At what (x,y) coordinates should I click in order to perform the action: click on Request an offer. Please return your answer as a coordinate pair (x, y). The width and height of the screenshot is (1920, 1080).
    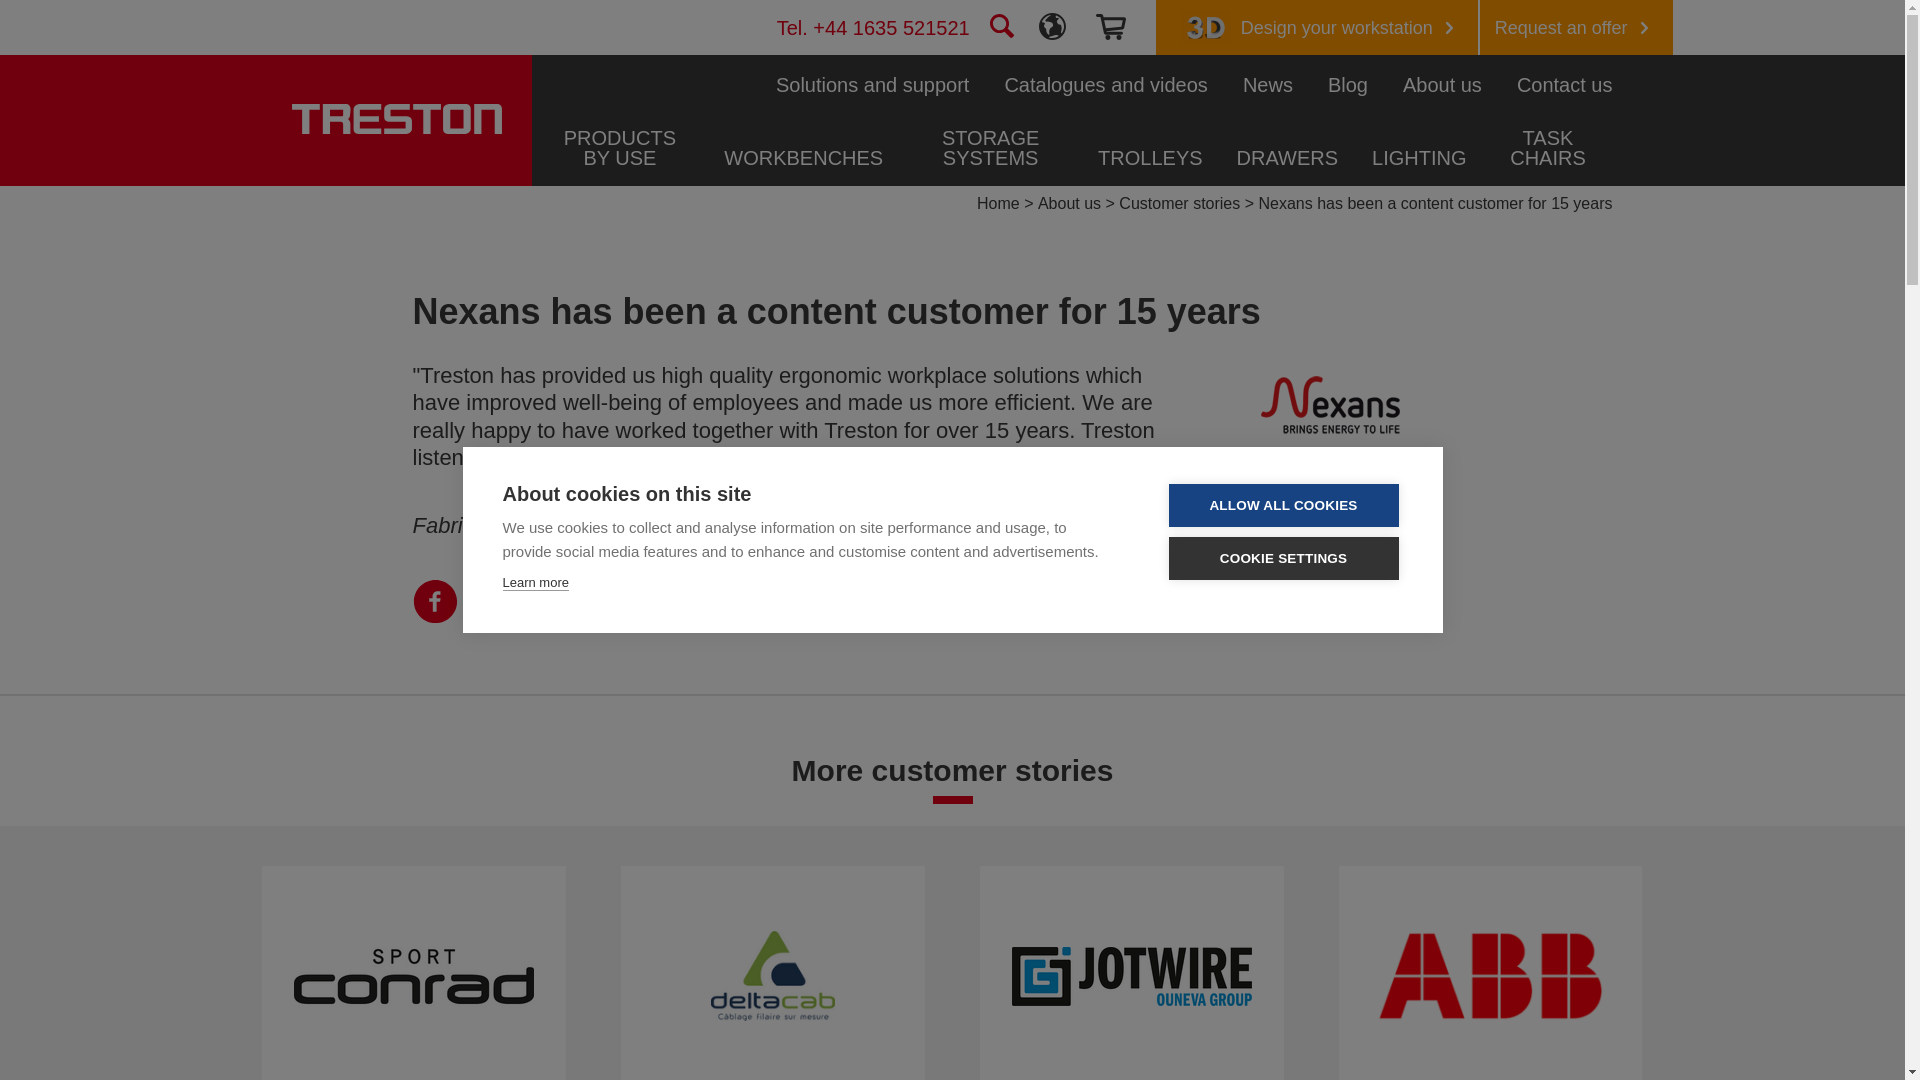
    Looking at the image, I should click on (1576, 28).